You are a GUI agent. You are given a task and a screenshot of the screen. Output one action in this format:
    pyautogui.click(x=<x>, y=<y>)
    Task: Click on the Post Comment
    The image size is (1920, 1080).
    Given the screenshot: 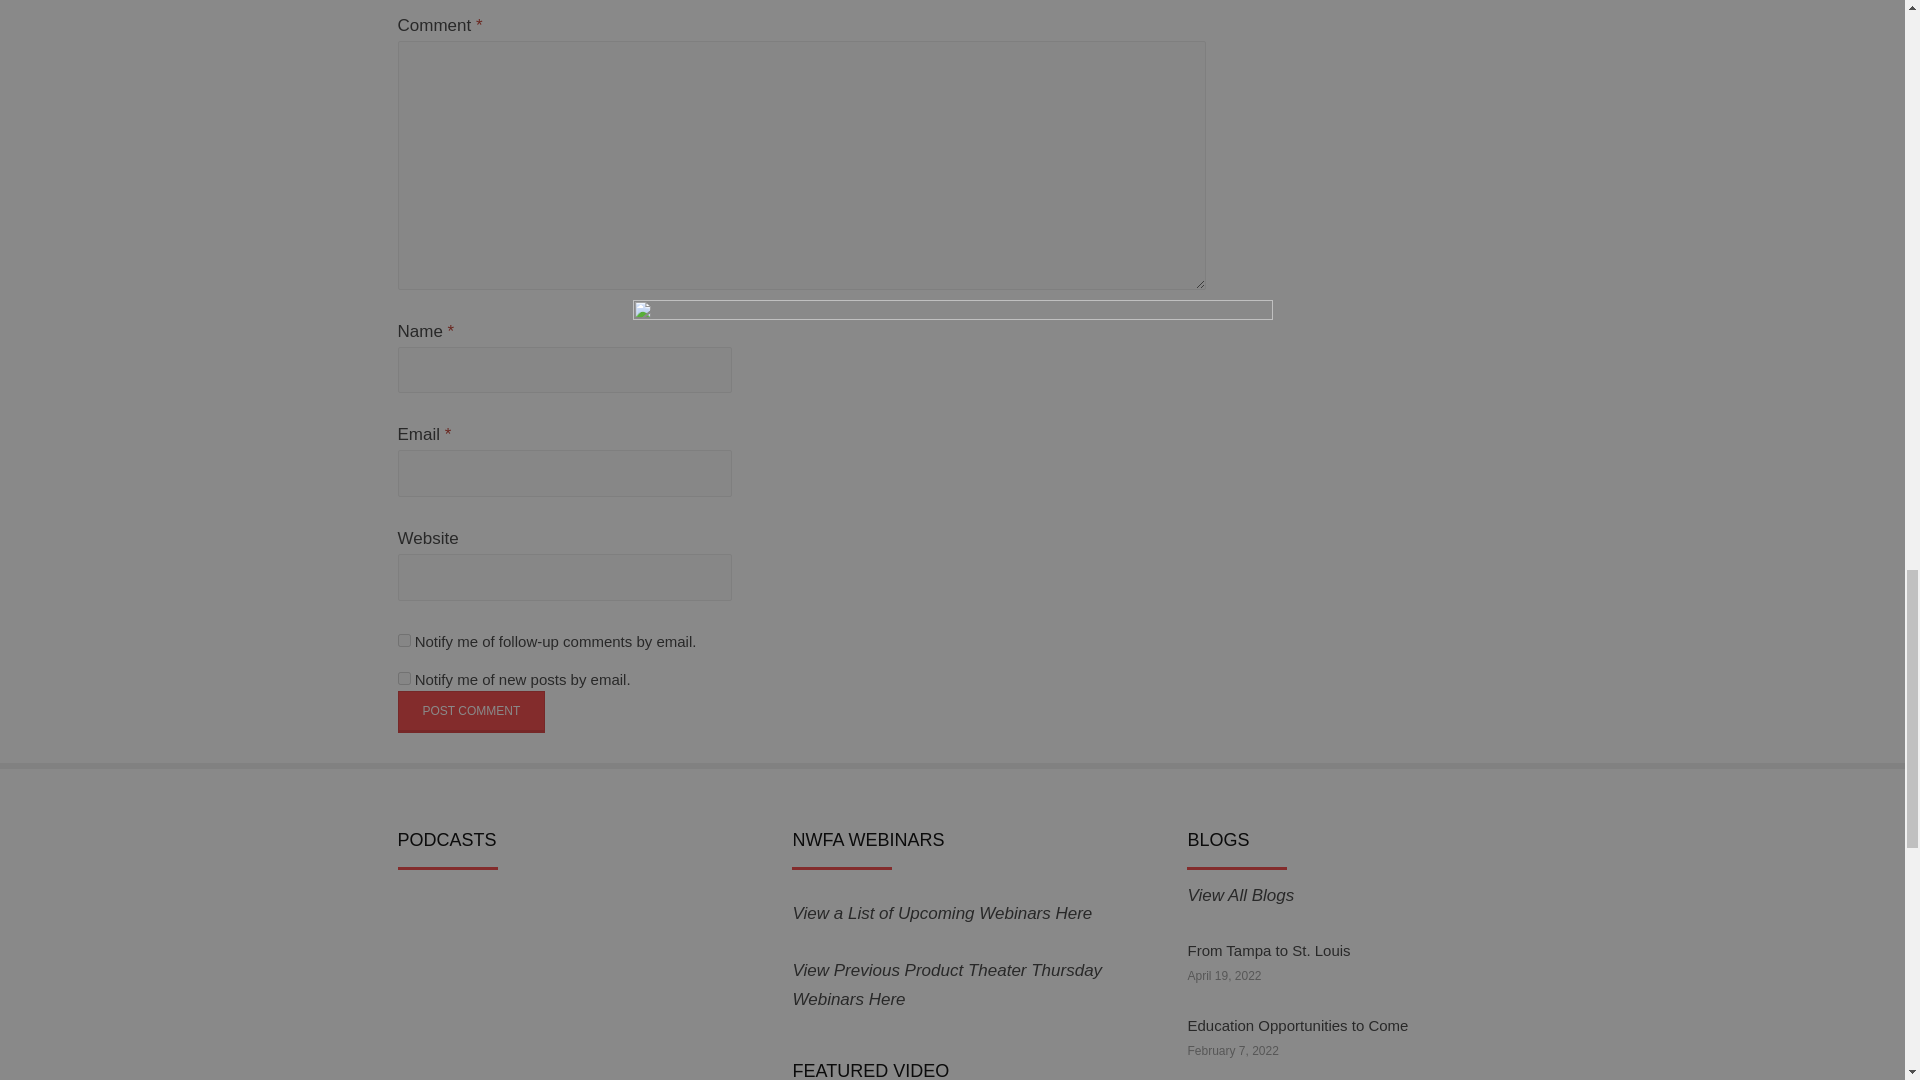 What is the action you would take?
    pyautogui.click(x=471, y=712)
    